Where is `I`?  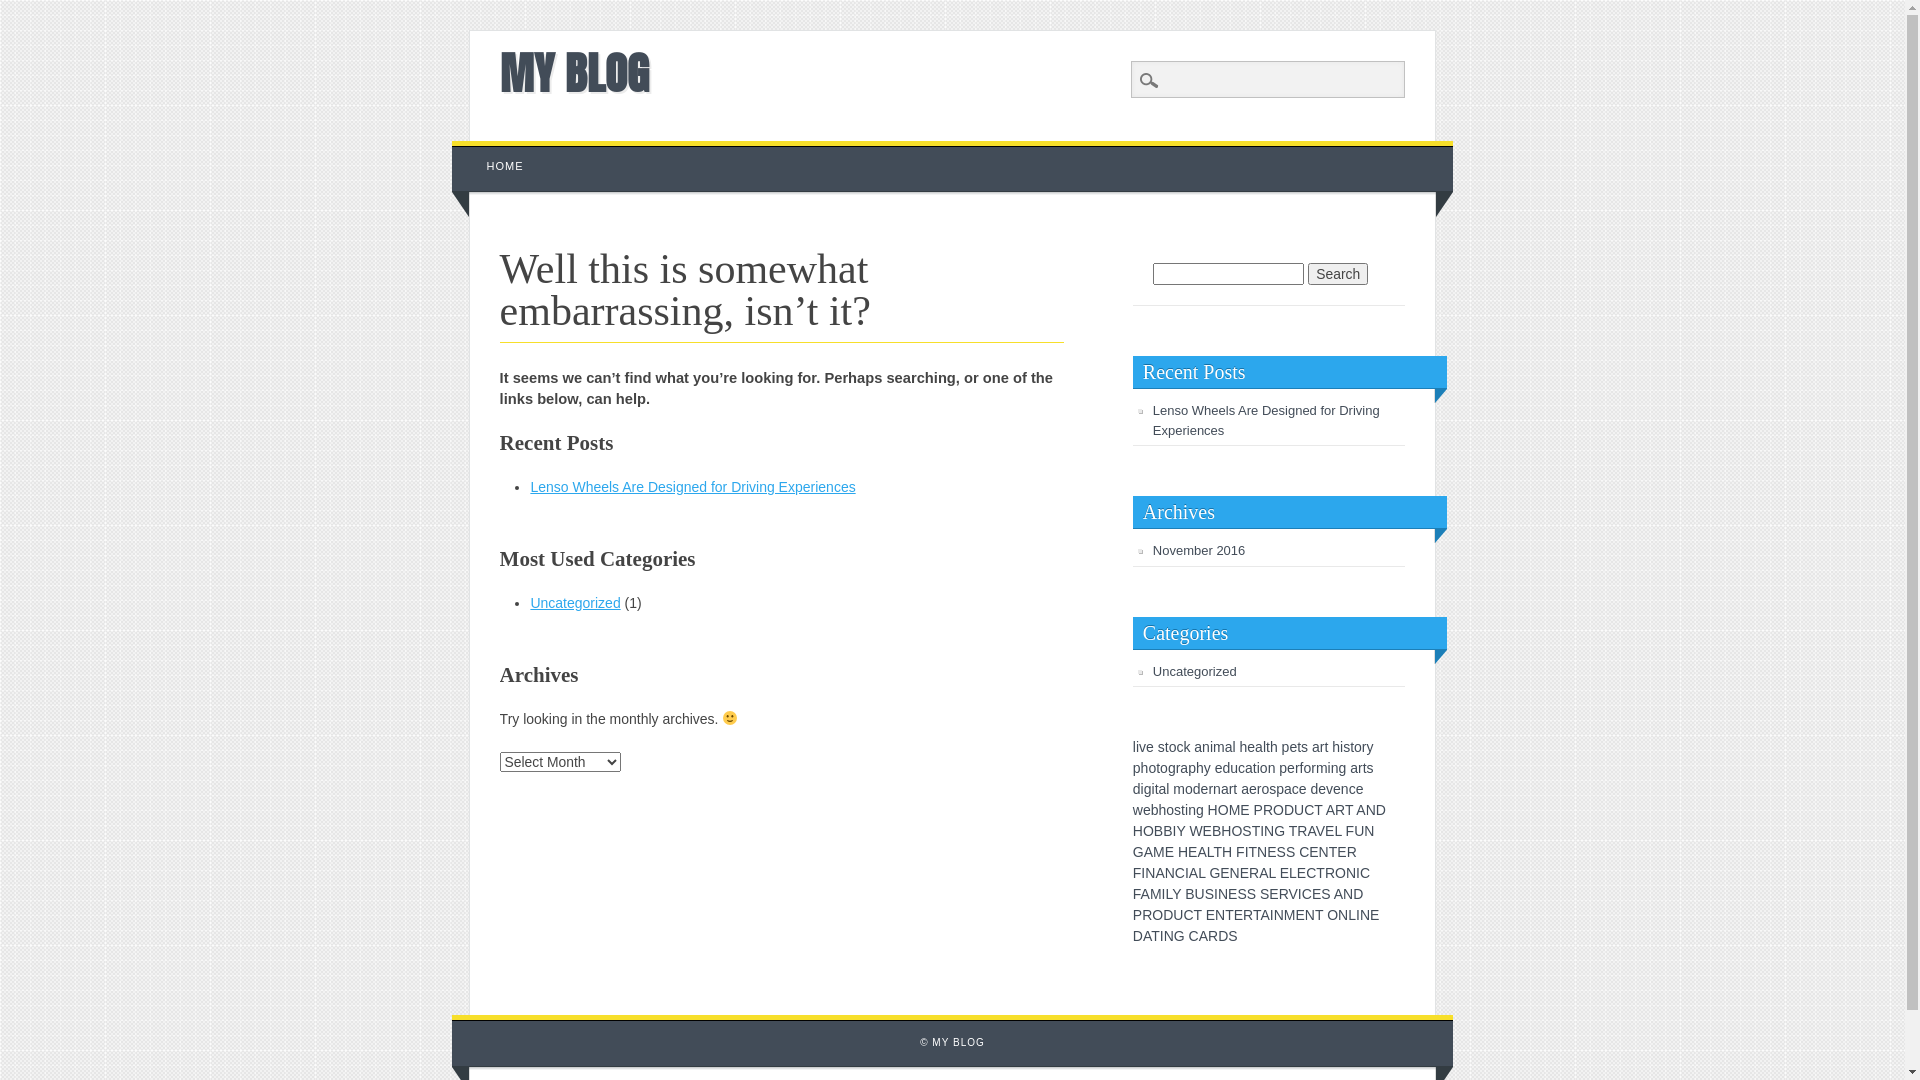
I is located at coordinates (1300, 894).